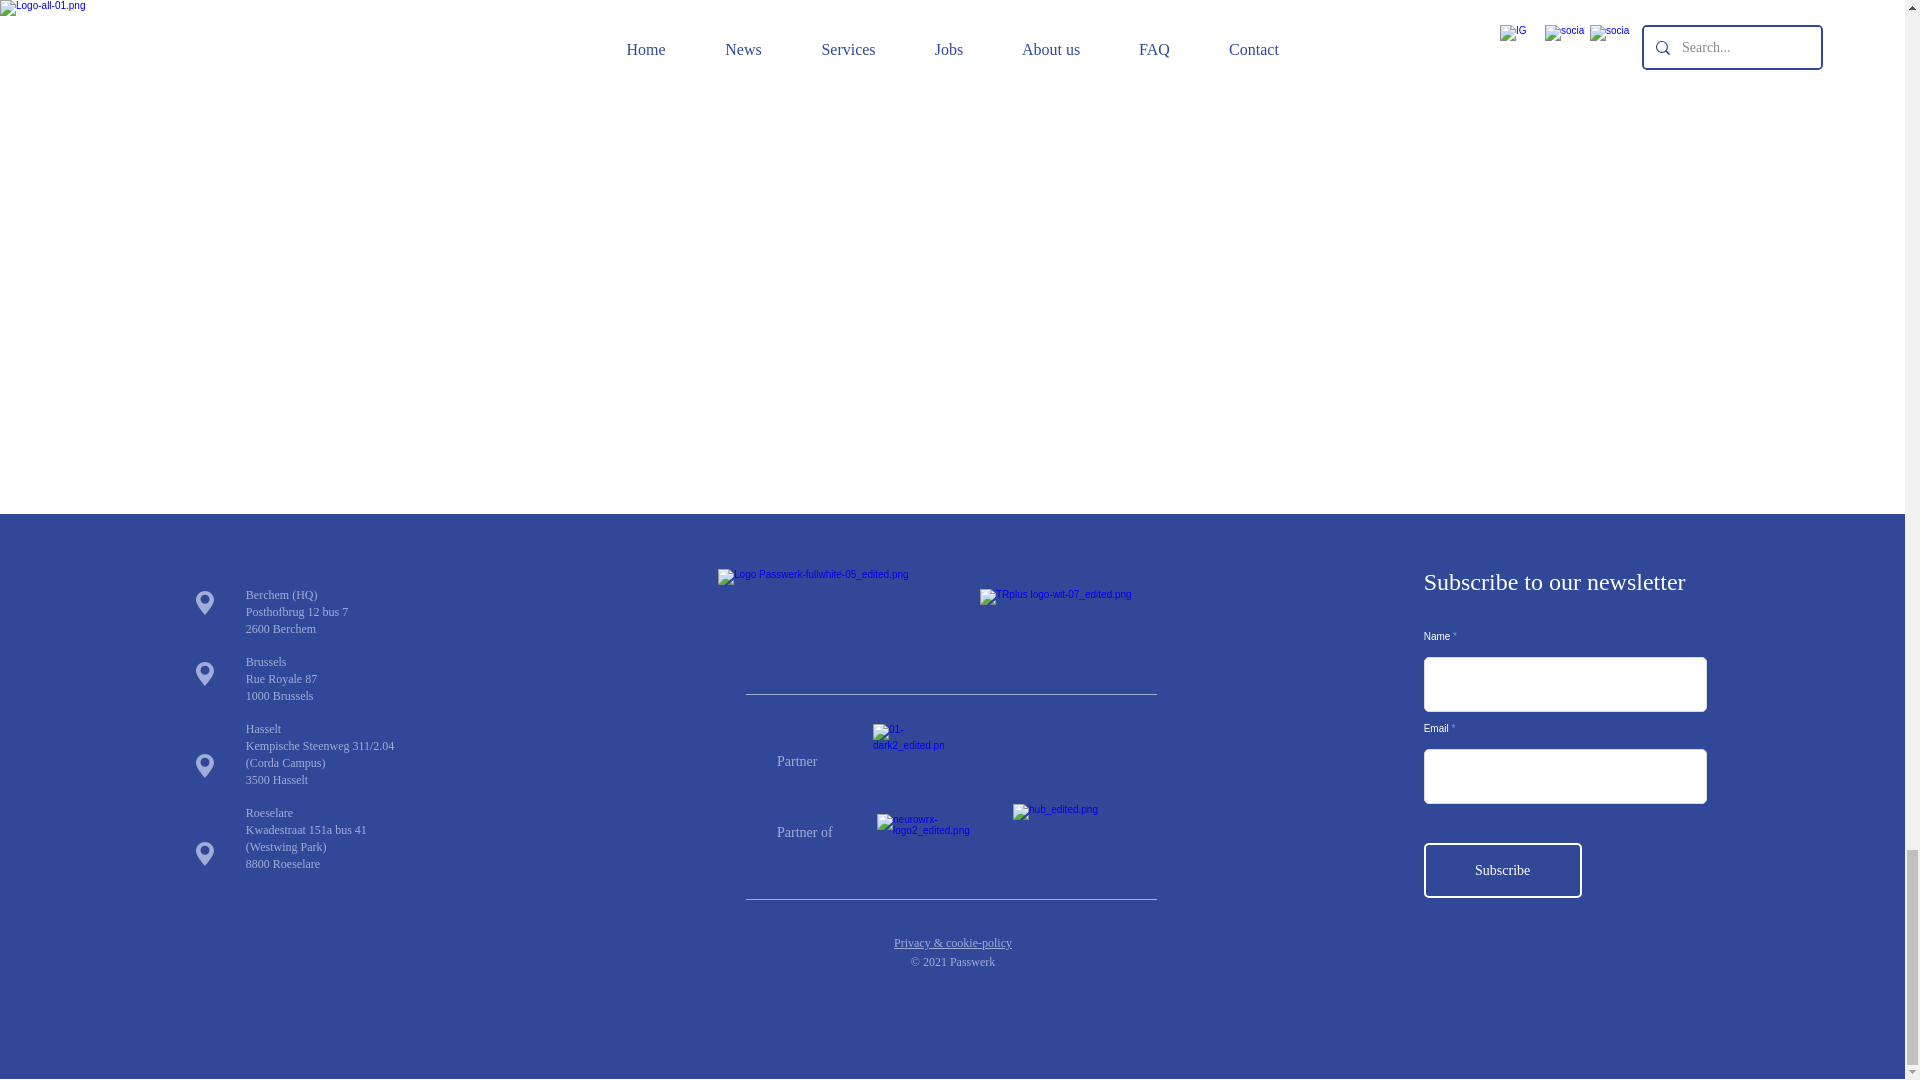  Describe the element at coordinates (1503, 870) in the screenshot. I see `Subscribe` at that location.